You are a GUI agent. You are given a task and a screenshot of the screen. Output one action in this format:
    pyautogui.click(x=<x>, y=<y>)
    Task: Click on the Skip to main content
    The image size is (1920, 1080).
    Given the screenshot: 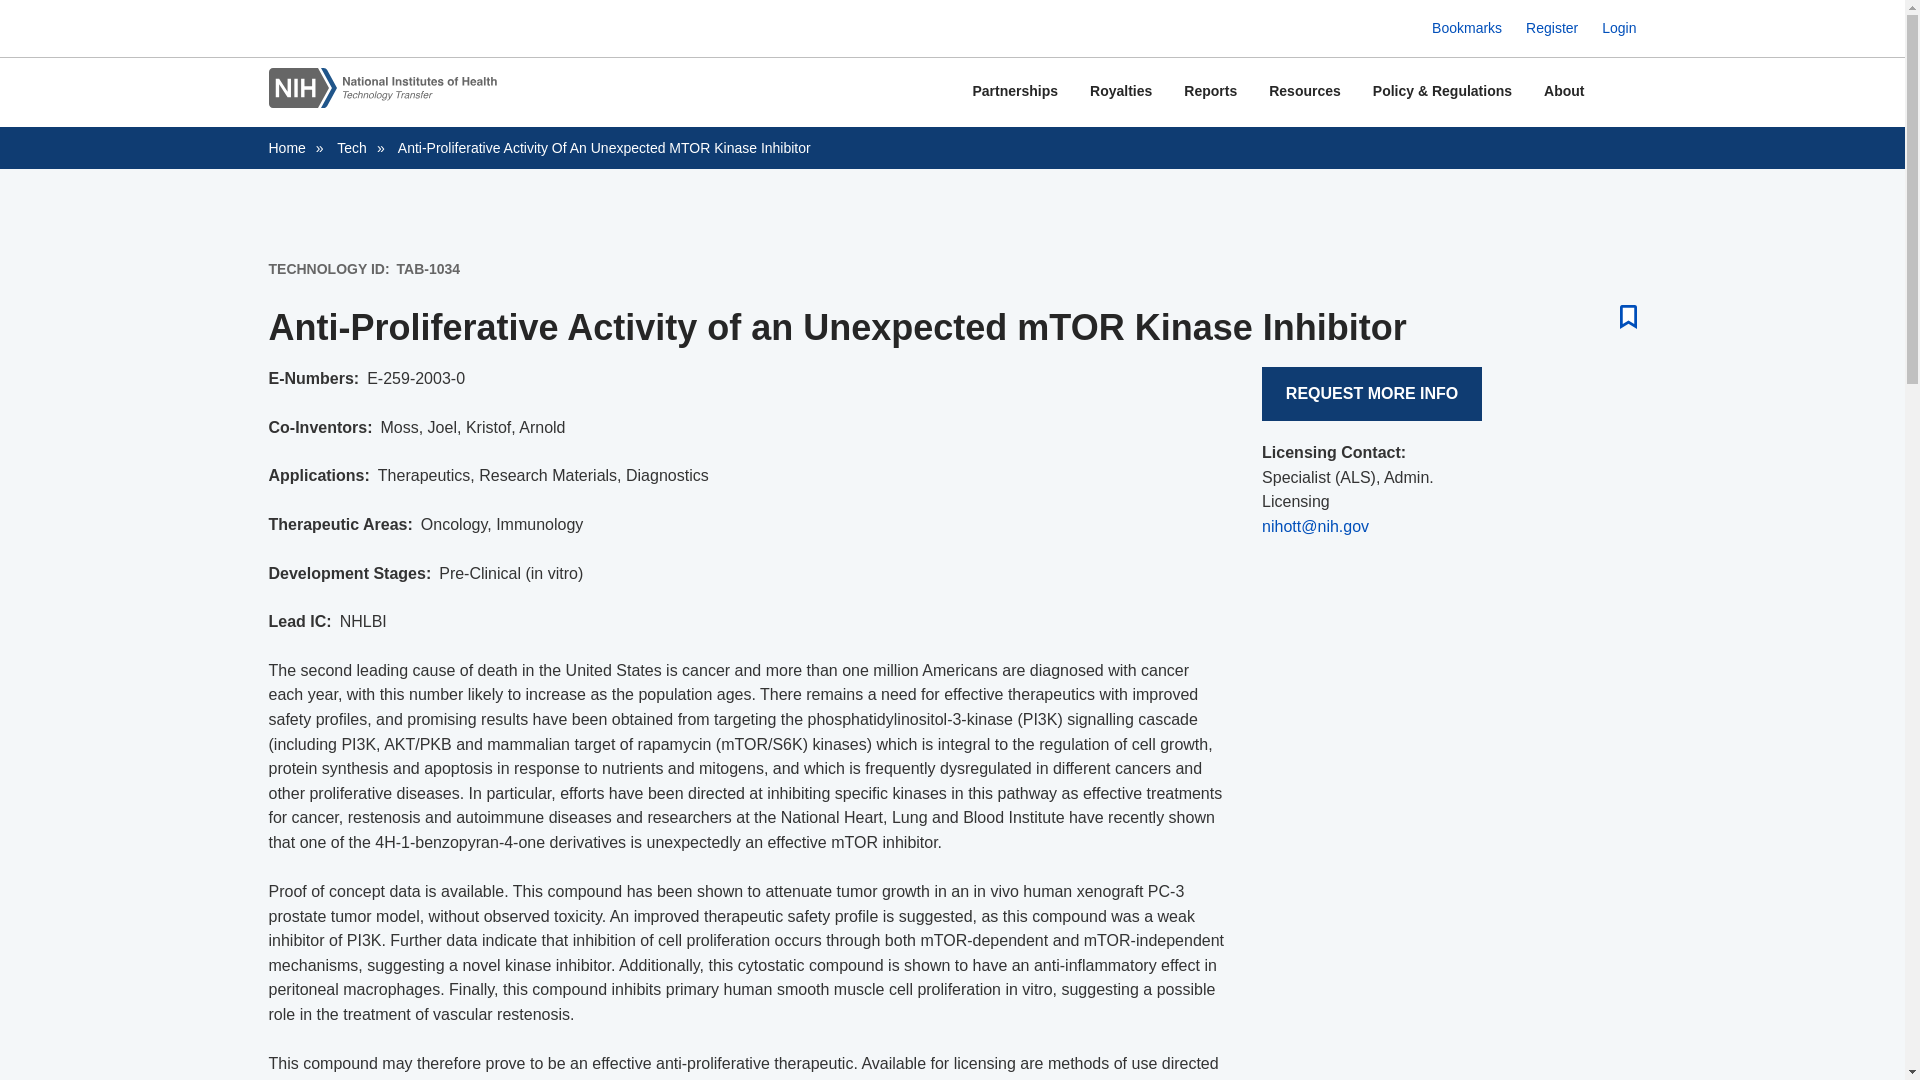 What is the action you would take?
    pyautogui.click(x=952, y=2)
    